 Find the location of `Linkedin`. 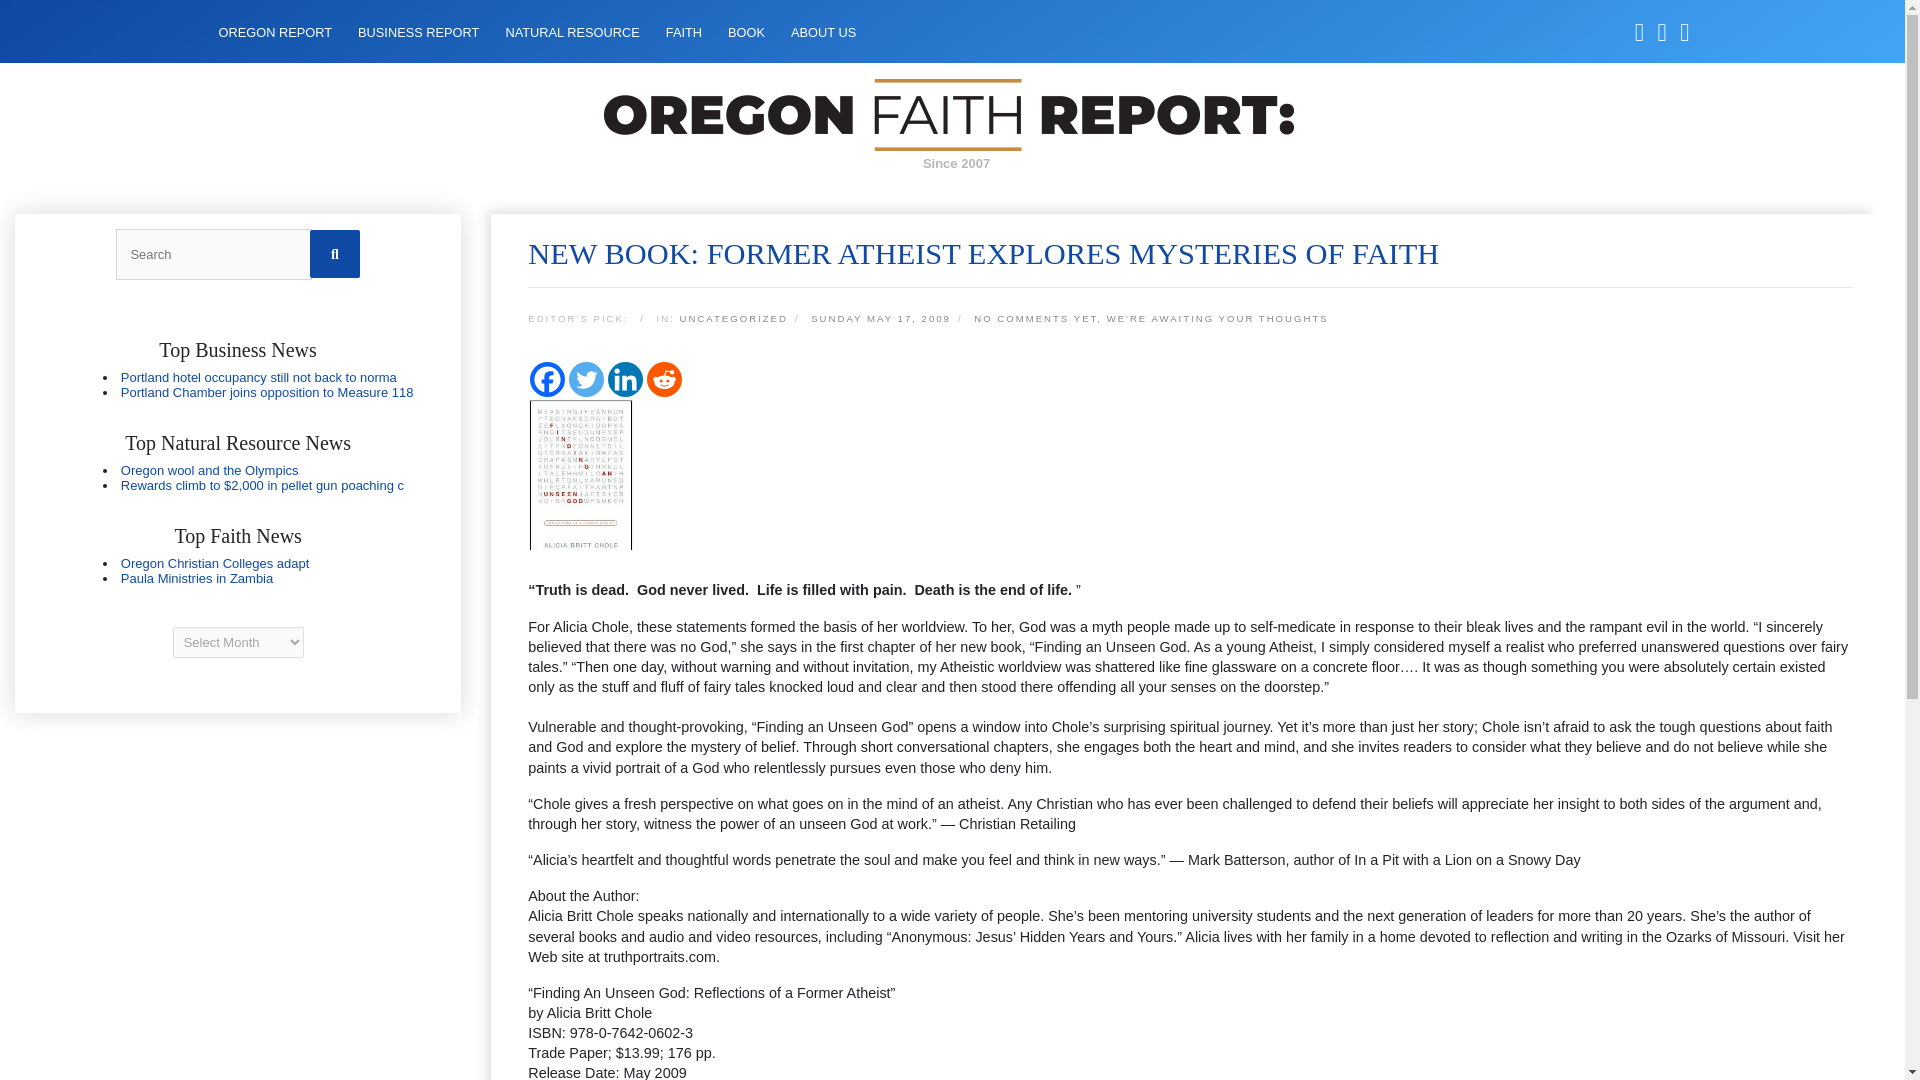

Linkedin is located at coordinates (626, 379).